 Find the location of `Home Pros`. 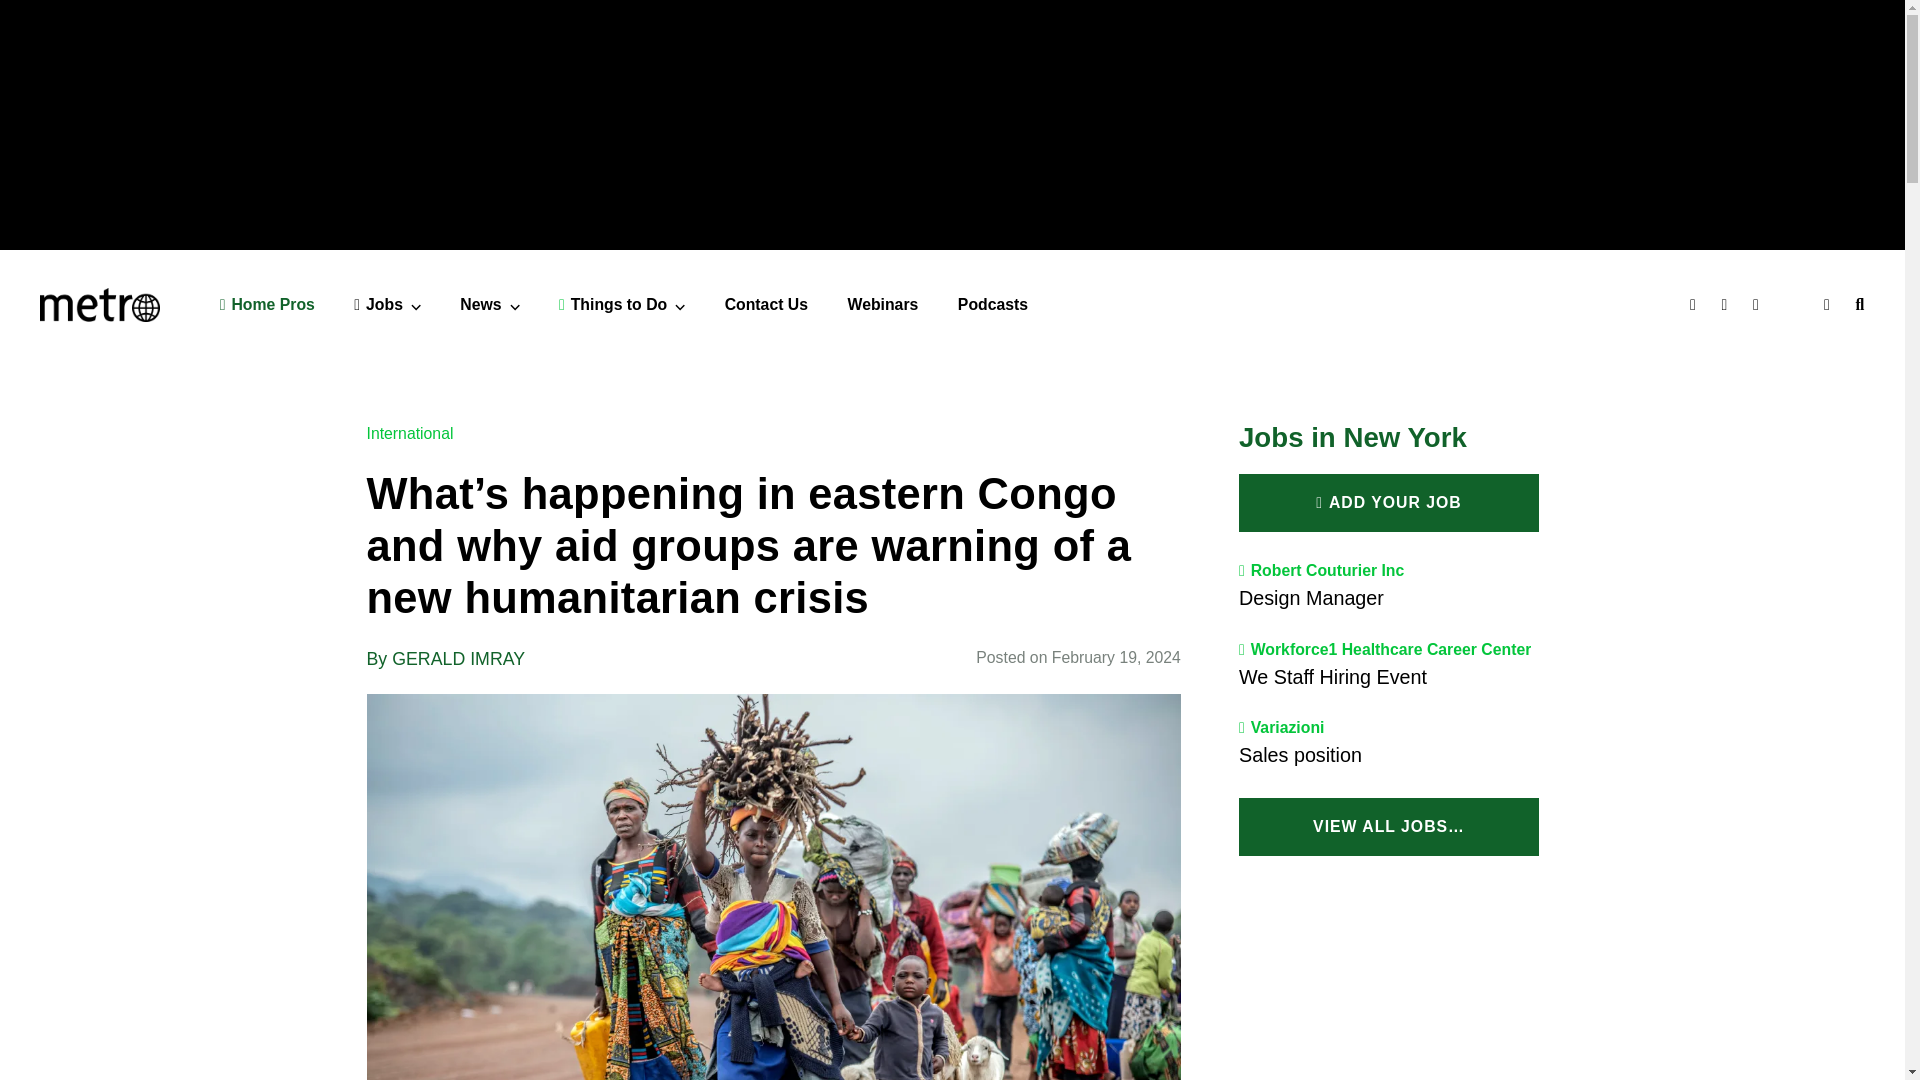

Home Pros is located at coordinates (267, 304).